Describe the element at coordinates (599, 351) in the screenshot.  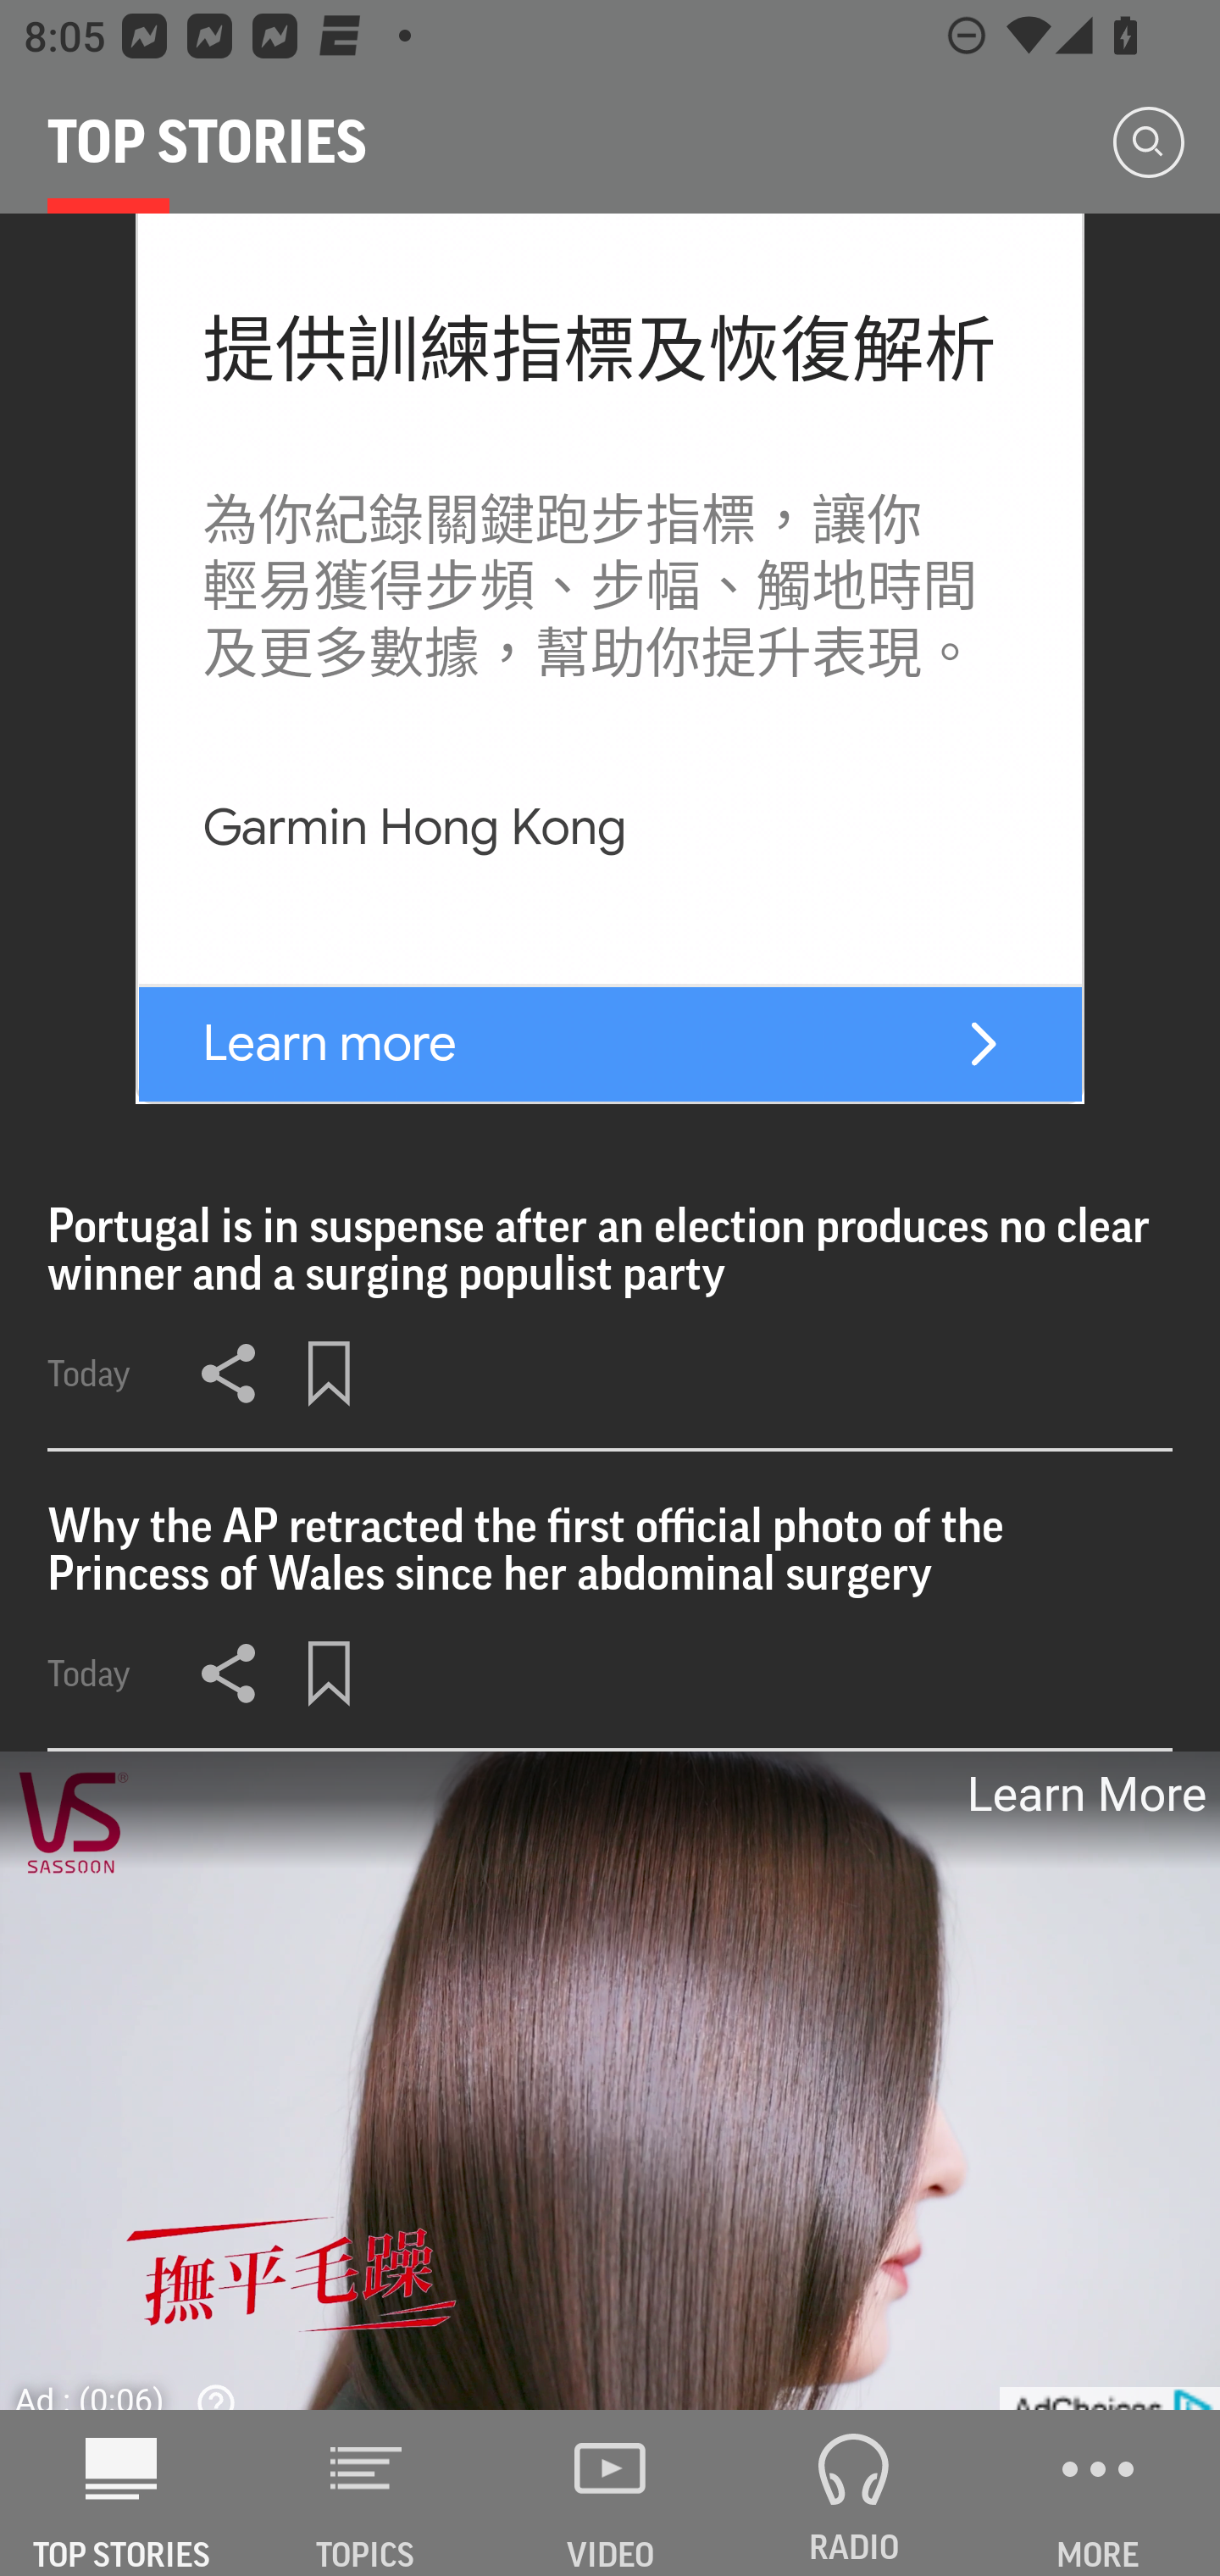
I see `提供訓練指標及恢復解析` at that location.